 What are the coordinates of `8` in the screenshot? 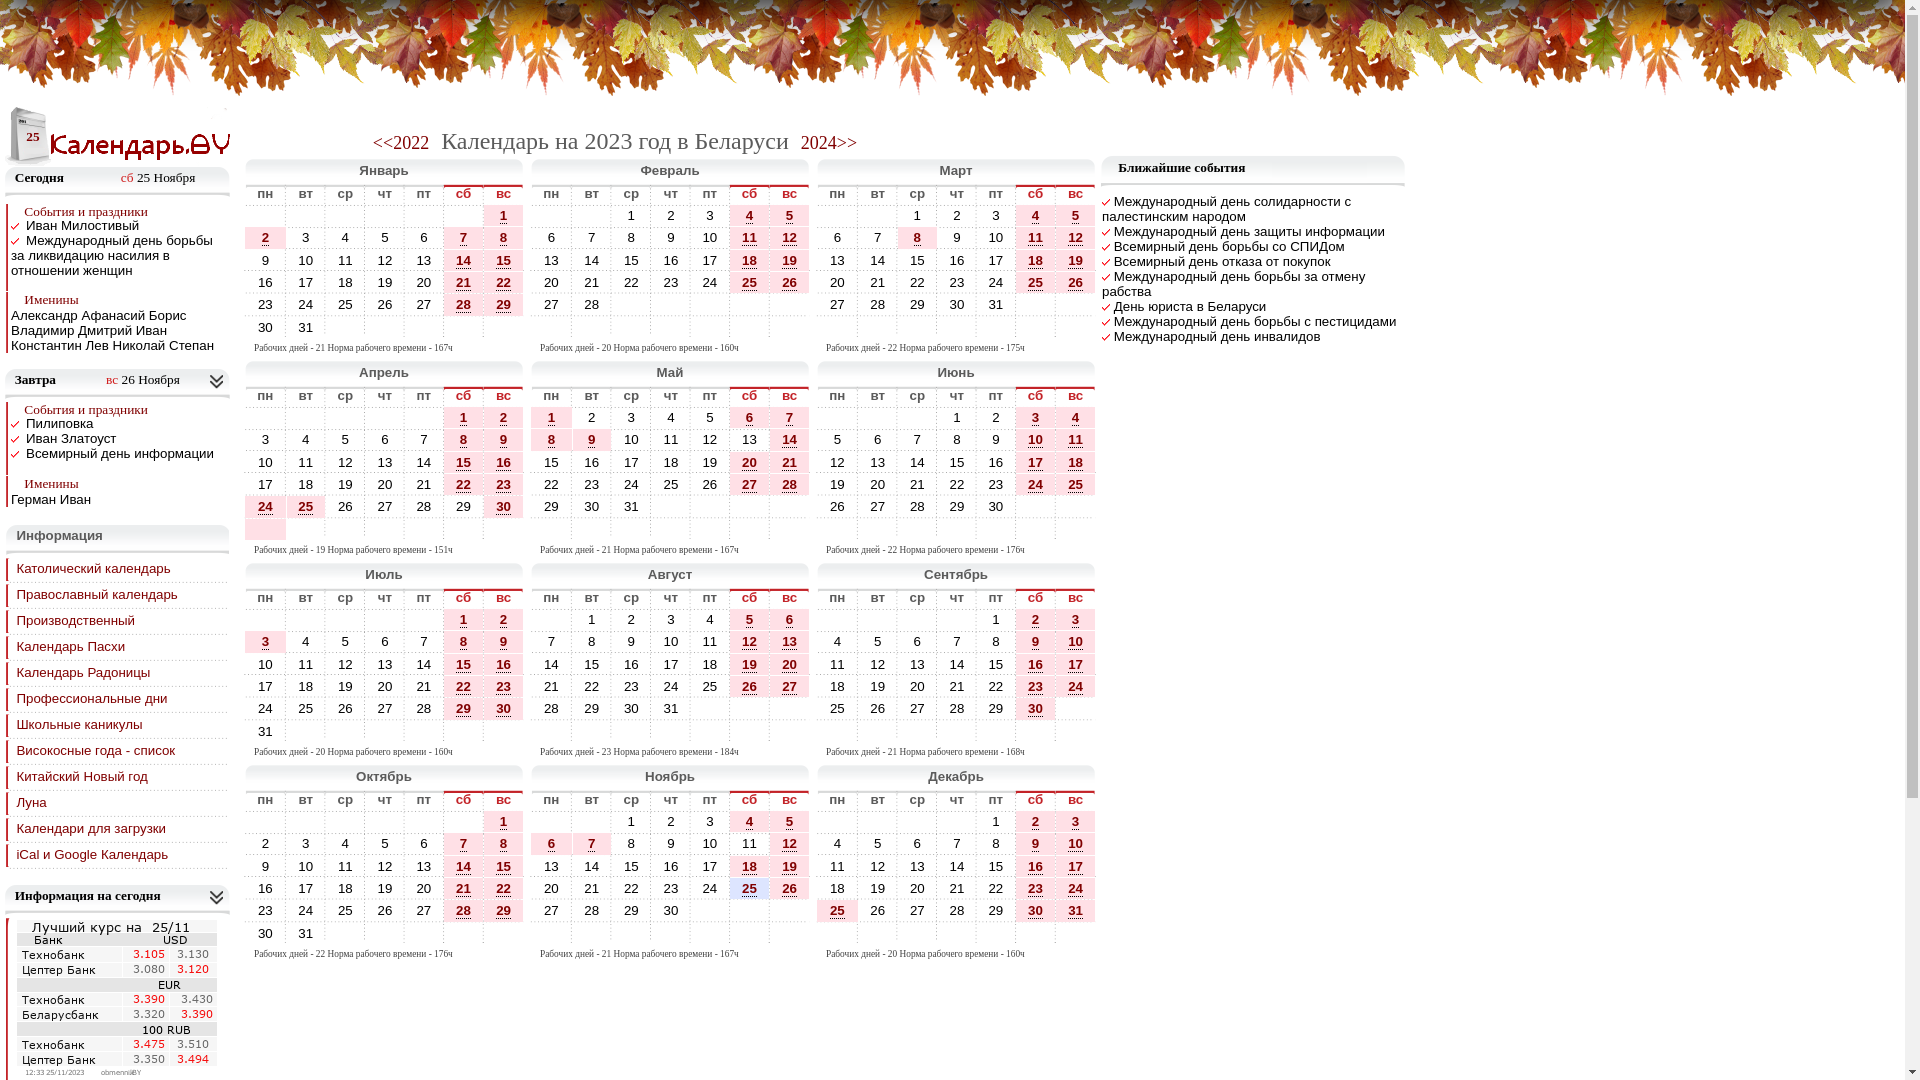 It's located at (504, 238).